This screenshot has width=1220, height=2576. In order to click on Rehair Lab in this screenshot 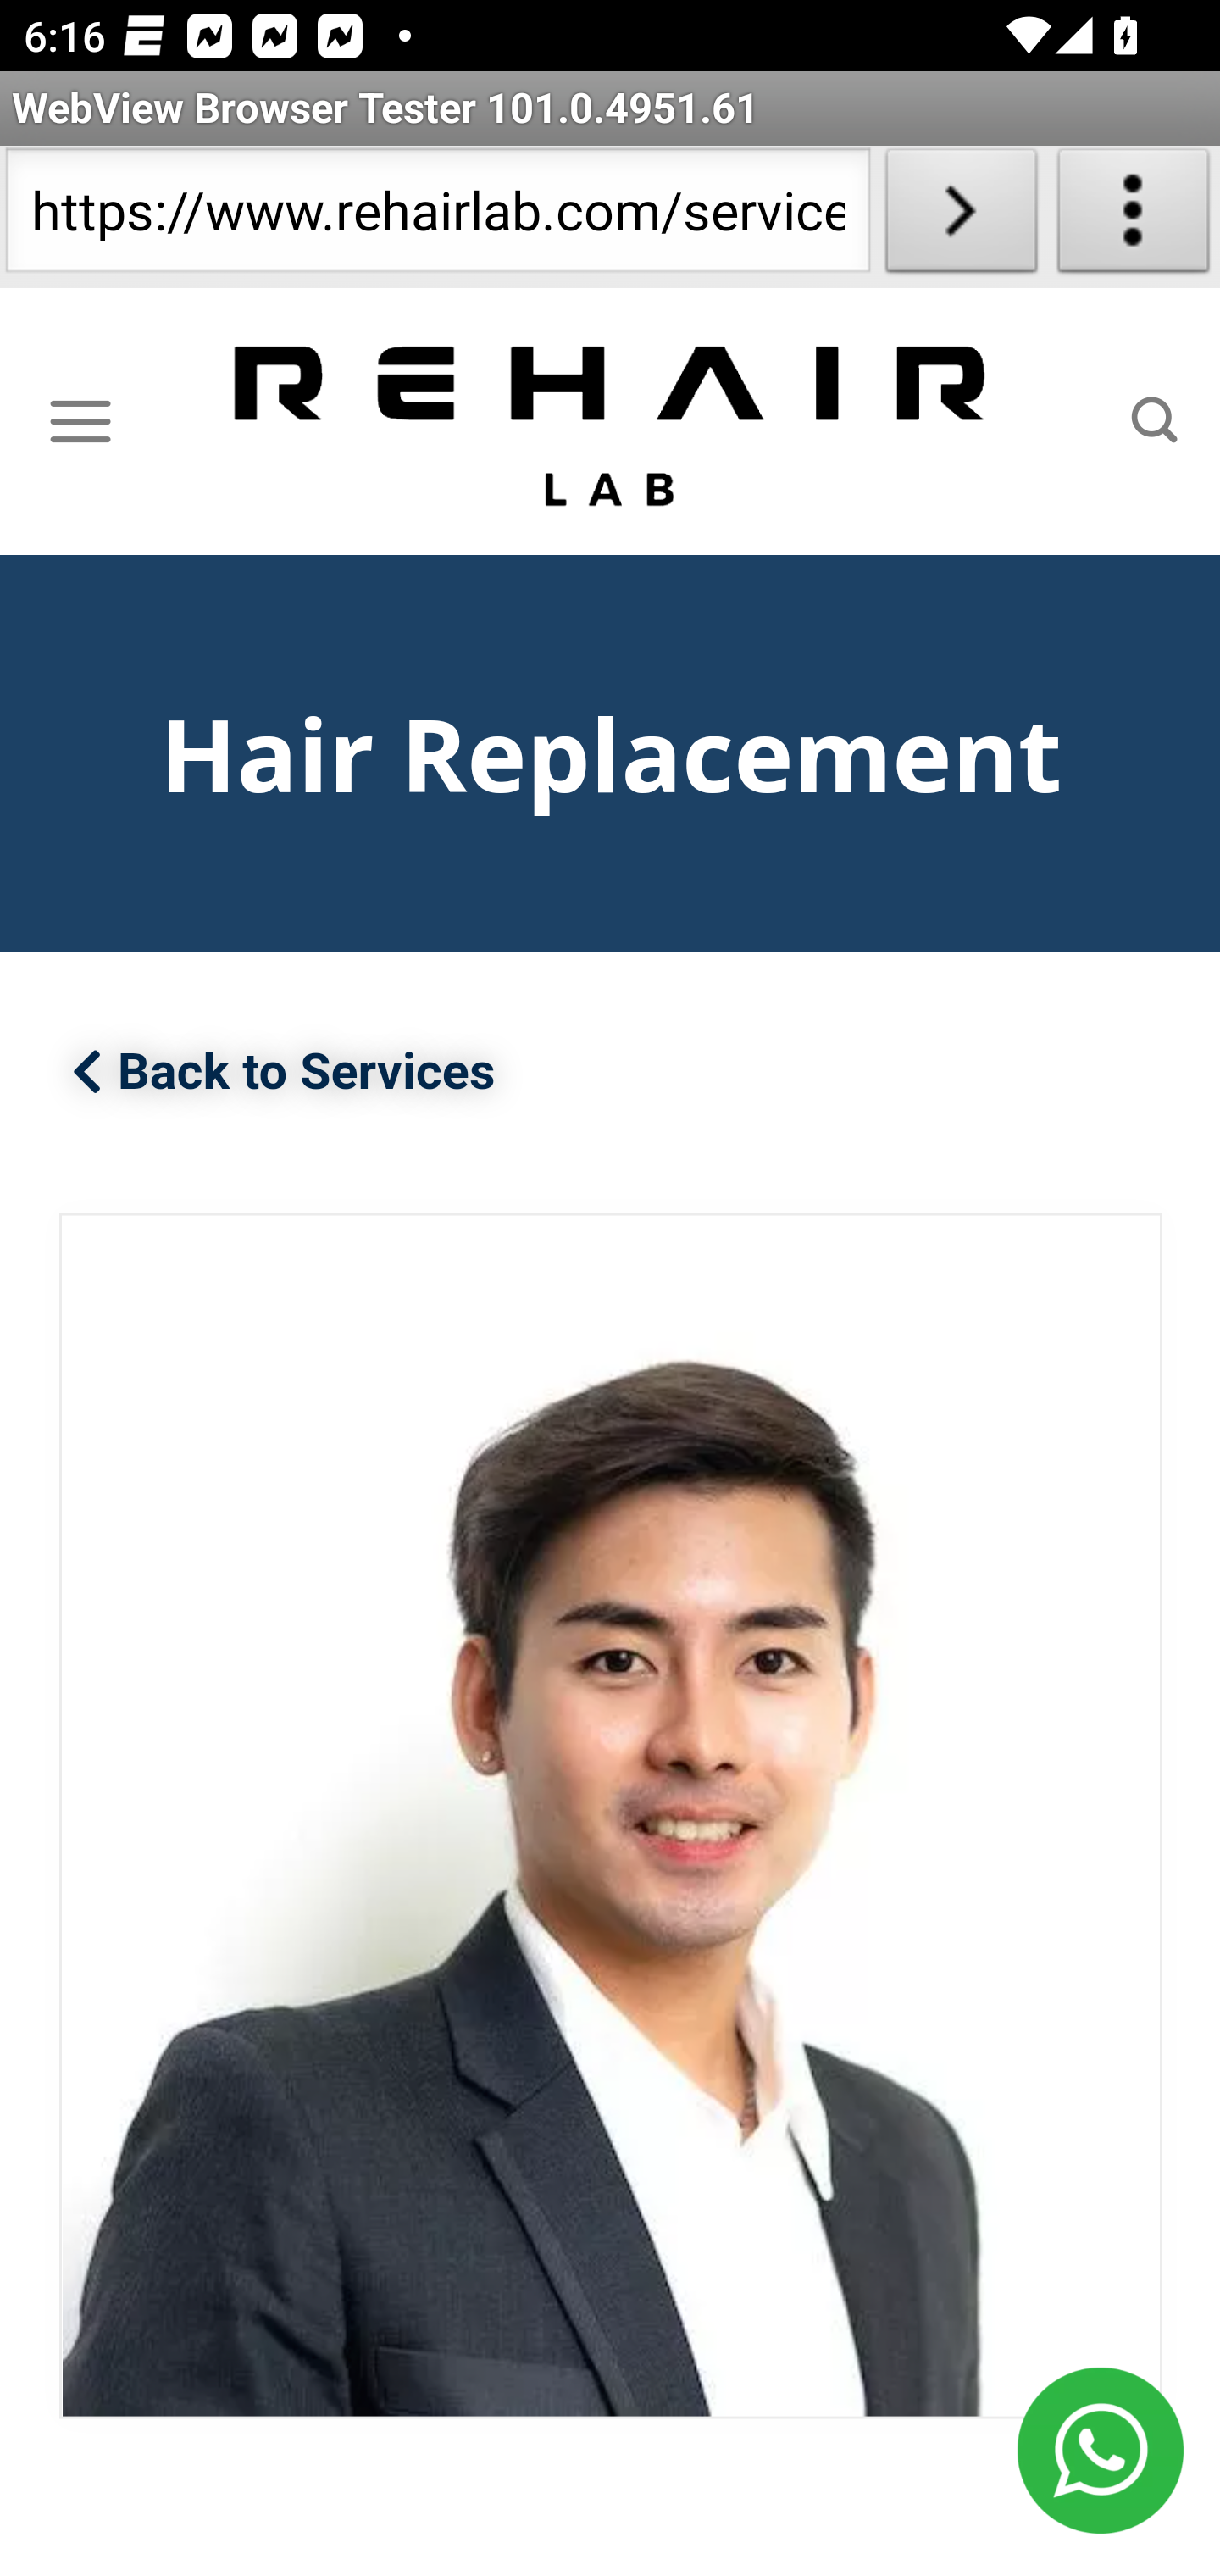, I will do `click(612, 422)`.